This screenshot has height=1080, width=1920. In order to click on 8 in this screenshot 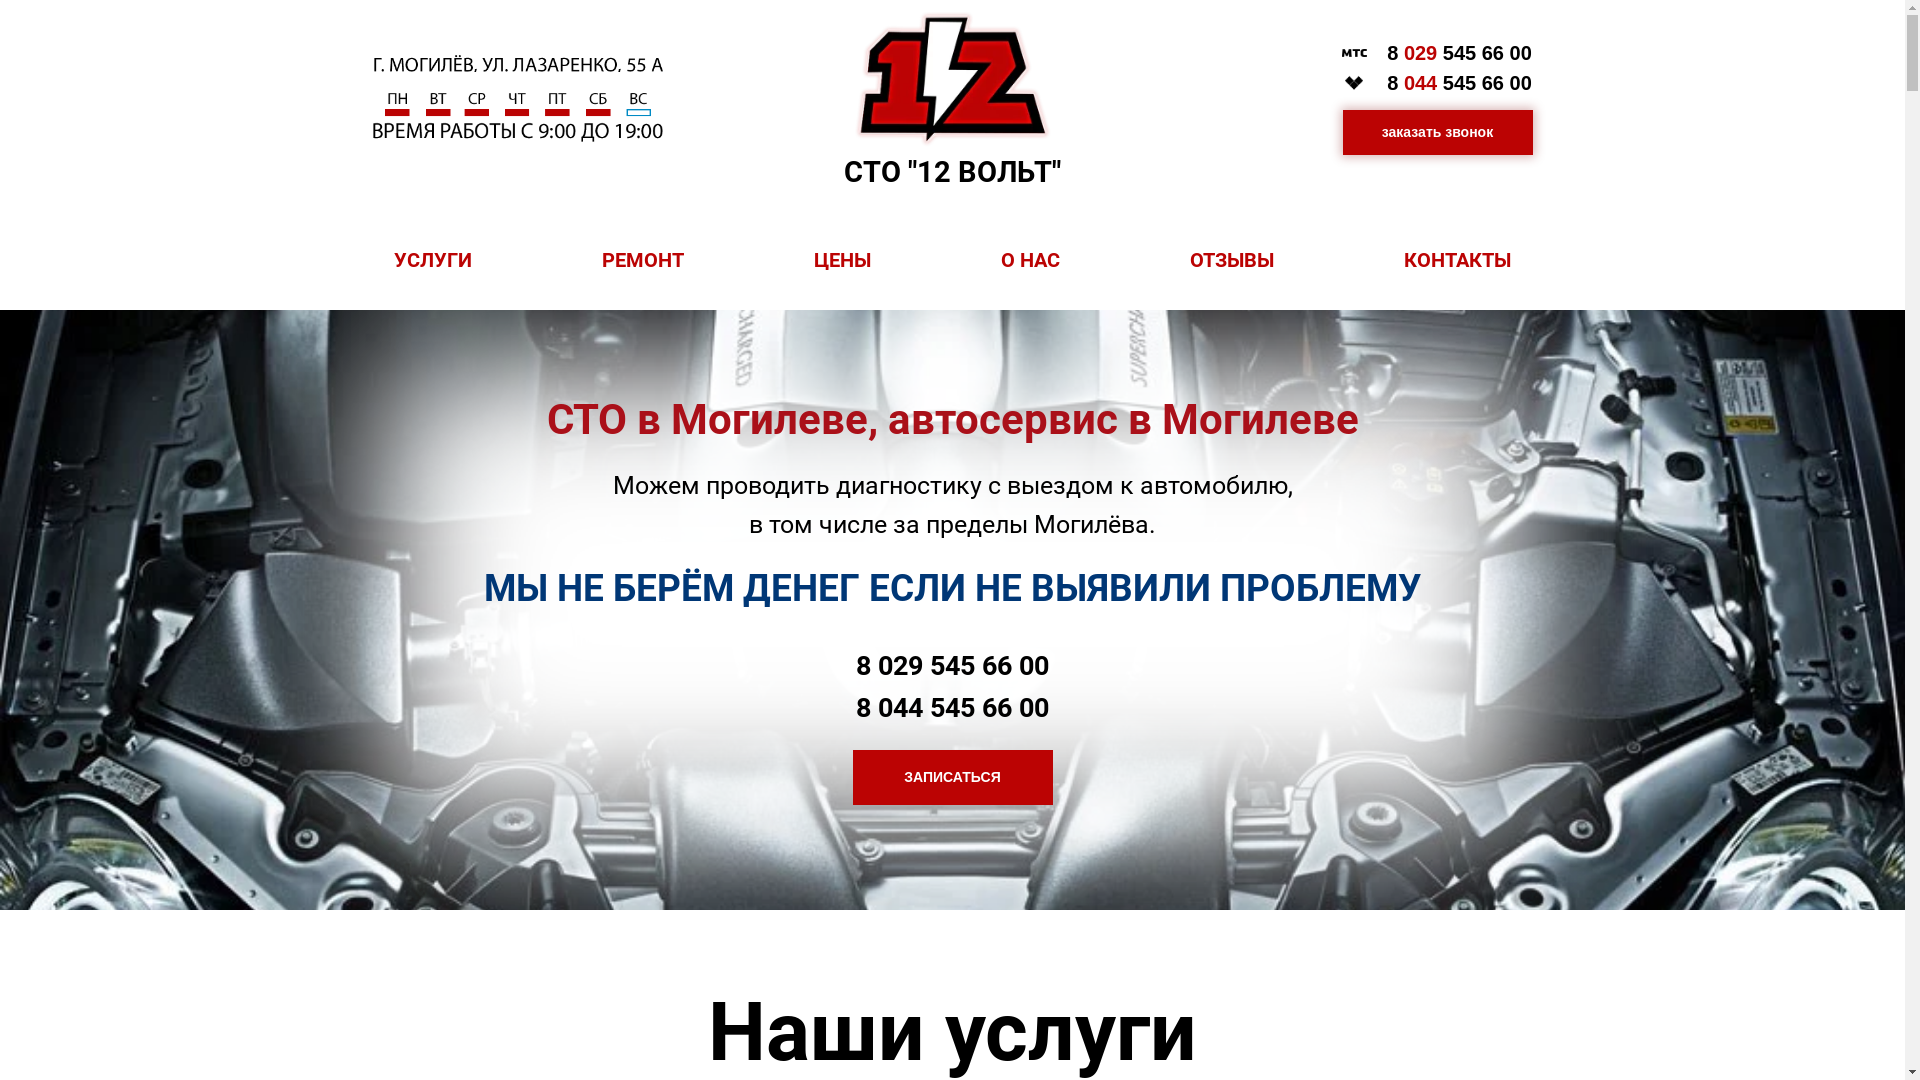, I will do `click(1392, 53)`.